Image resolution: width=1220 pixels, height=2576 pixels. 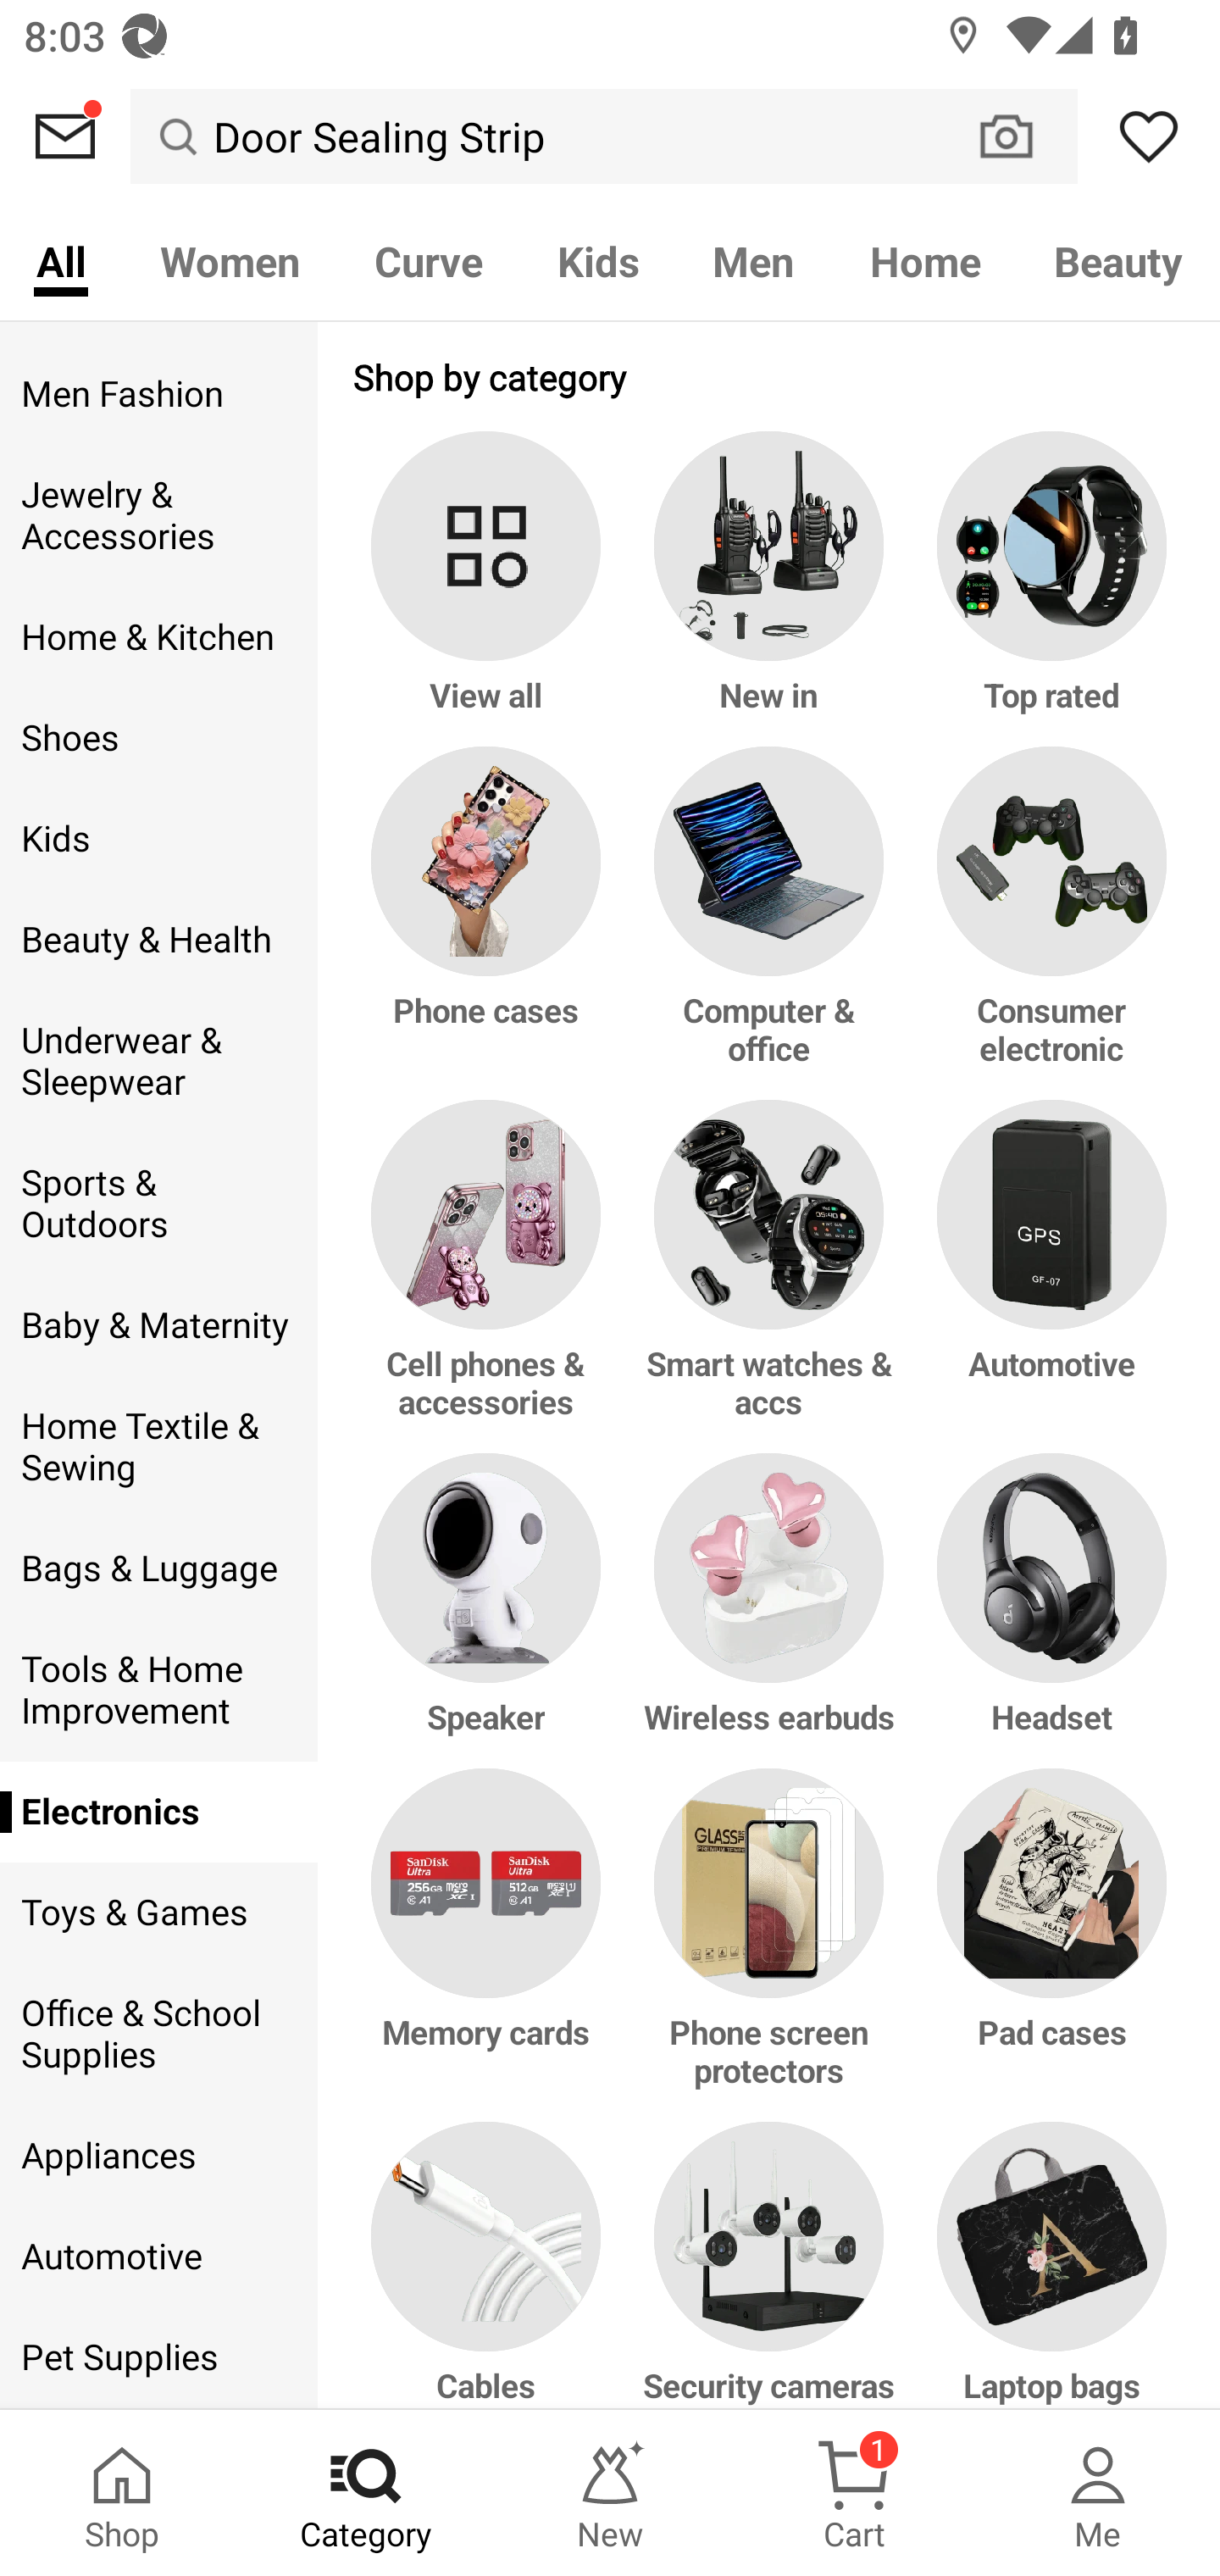 I want to click on Speaker, so click(x=491, y=1611).